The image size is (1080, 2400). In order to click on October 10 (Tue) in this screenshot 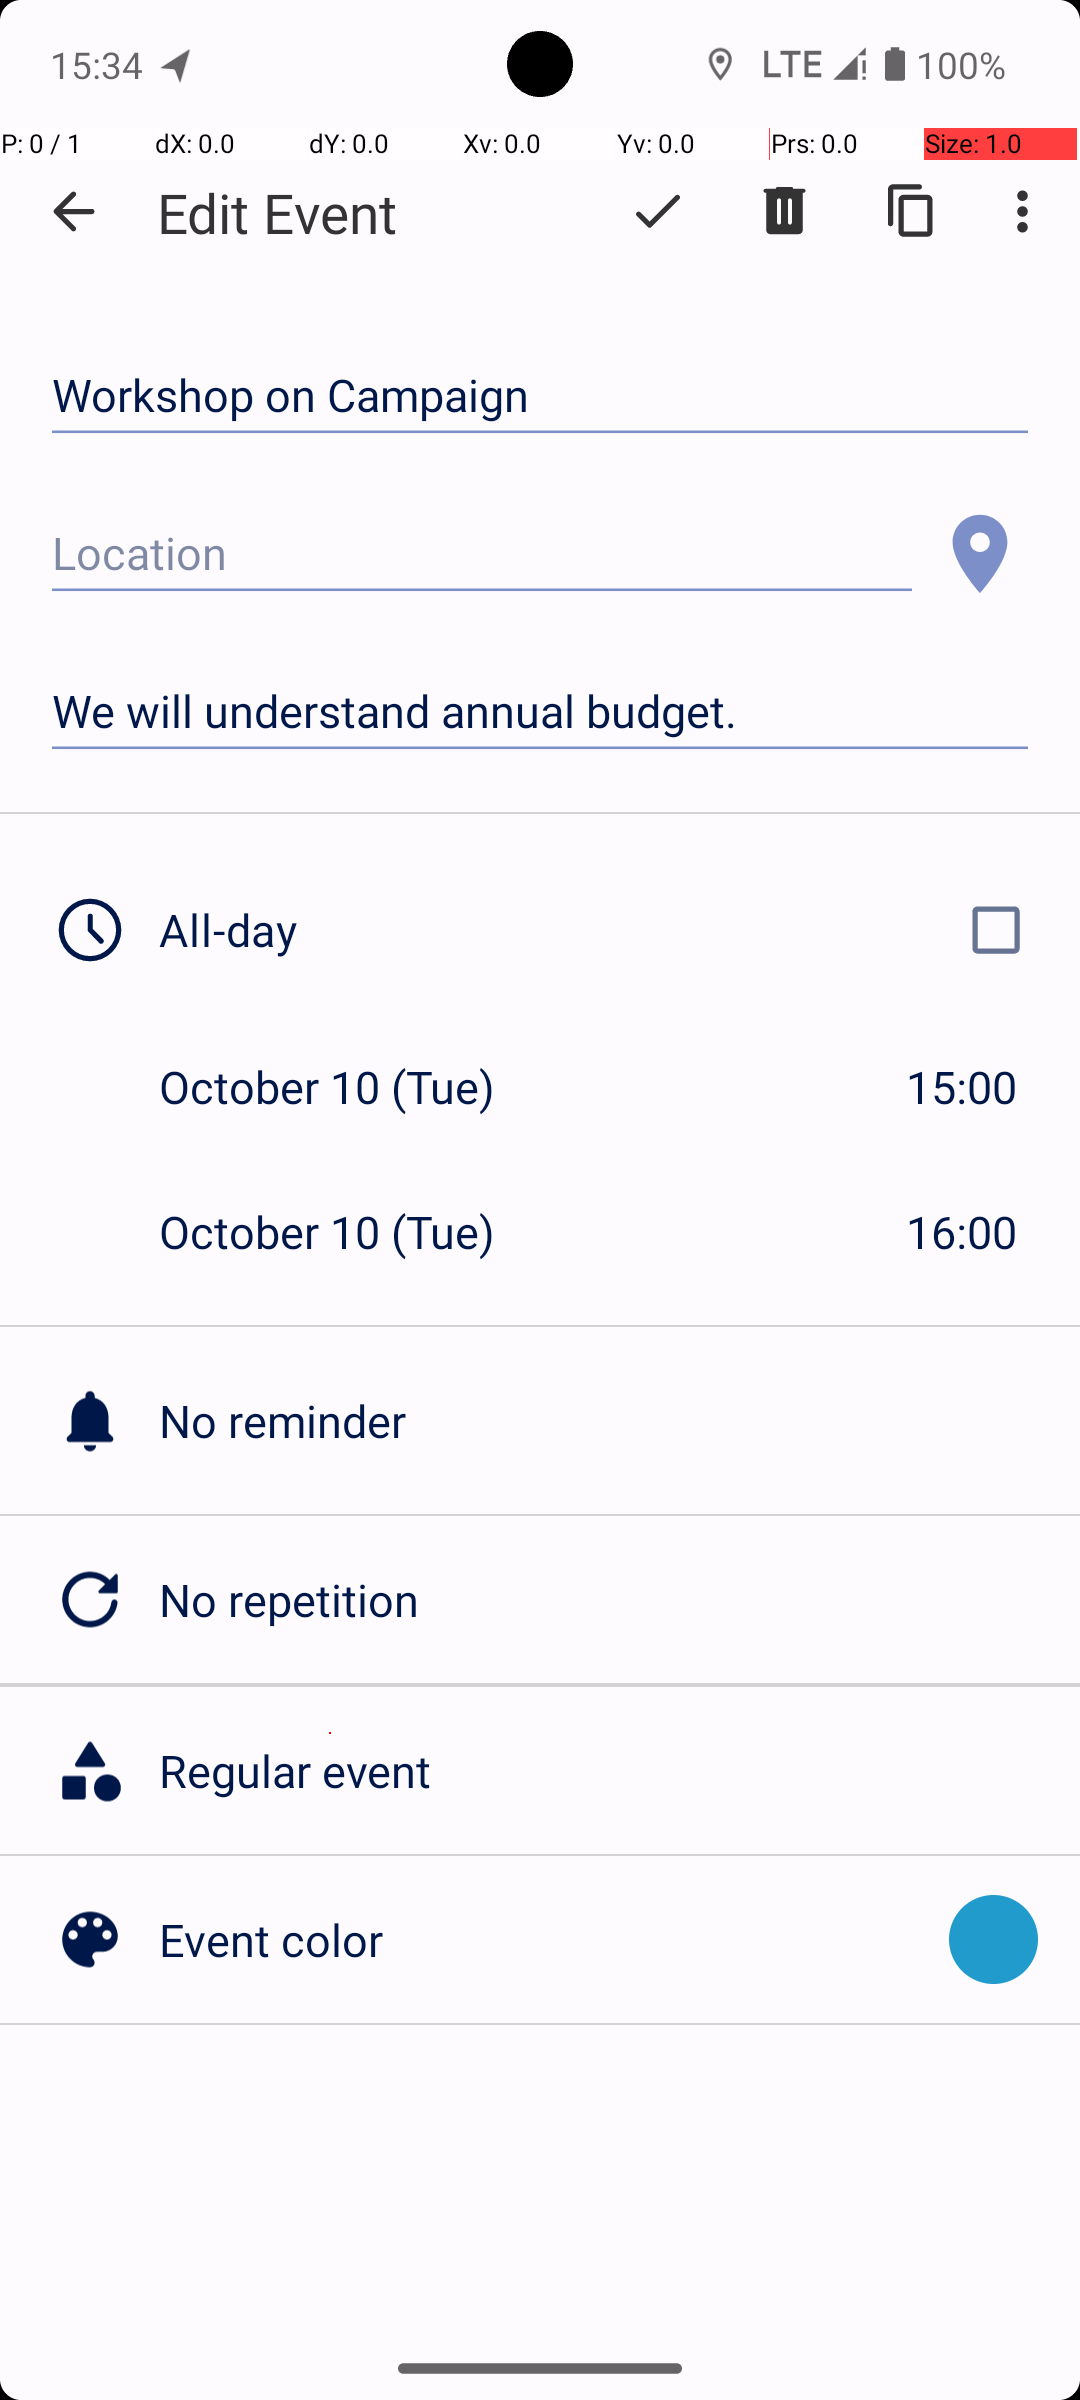, I will do `click(348, 1086)`.